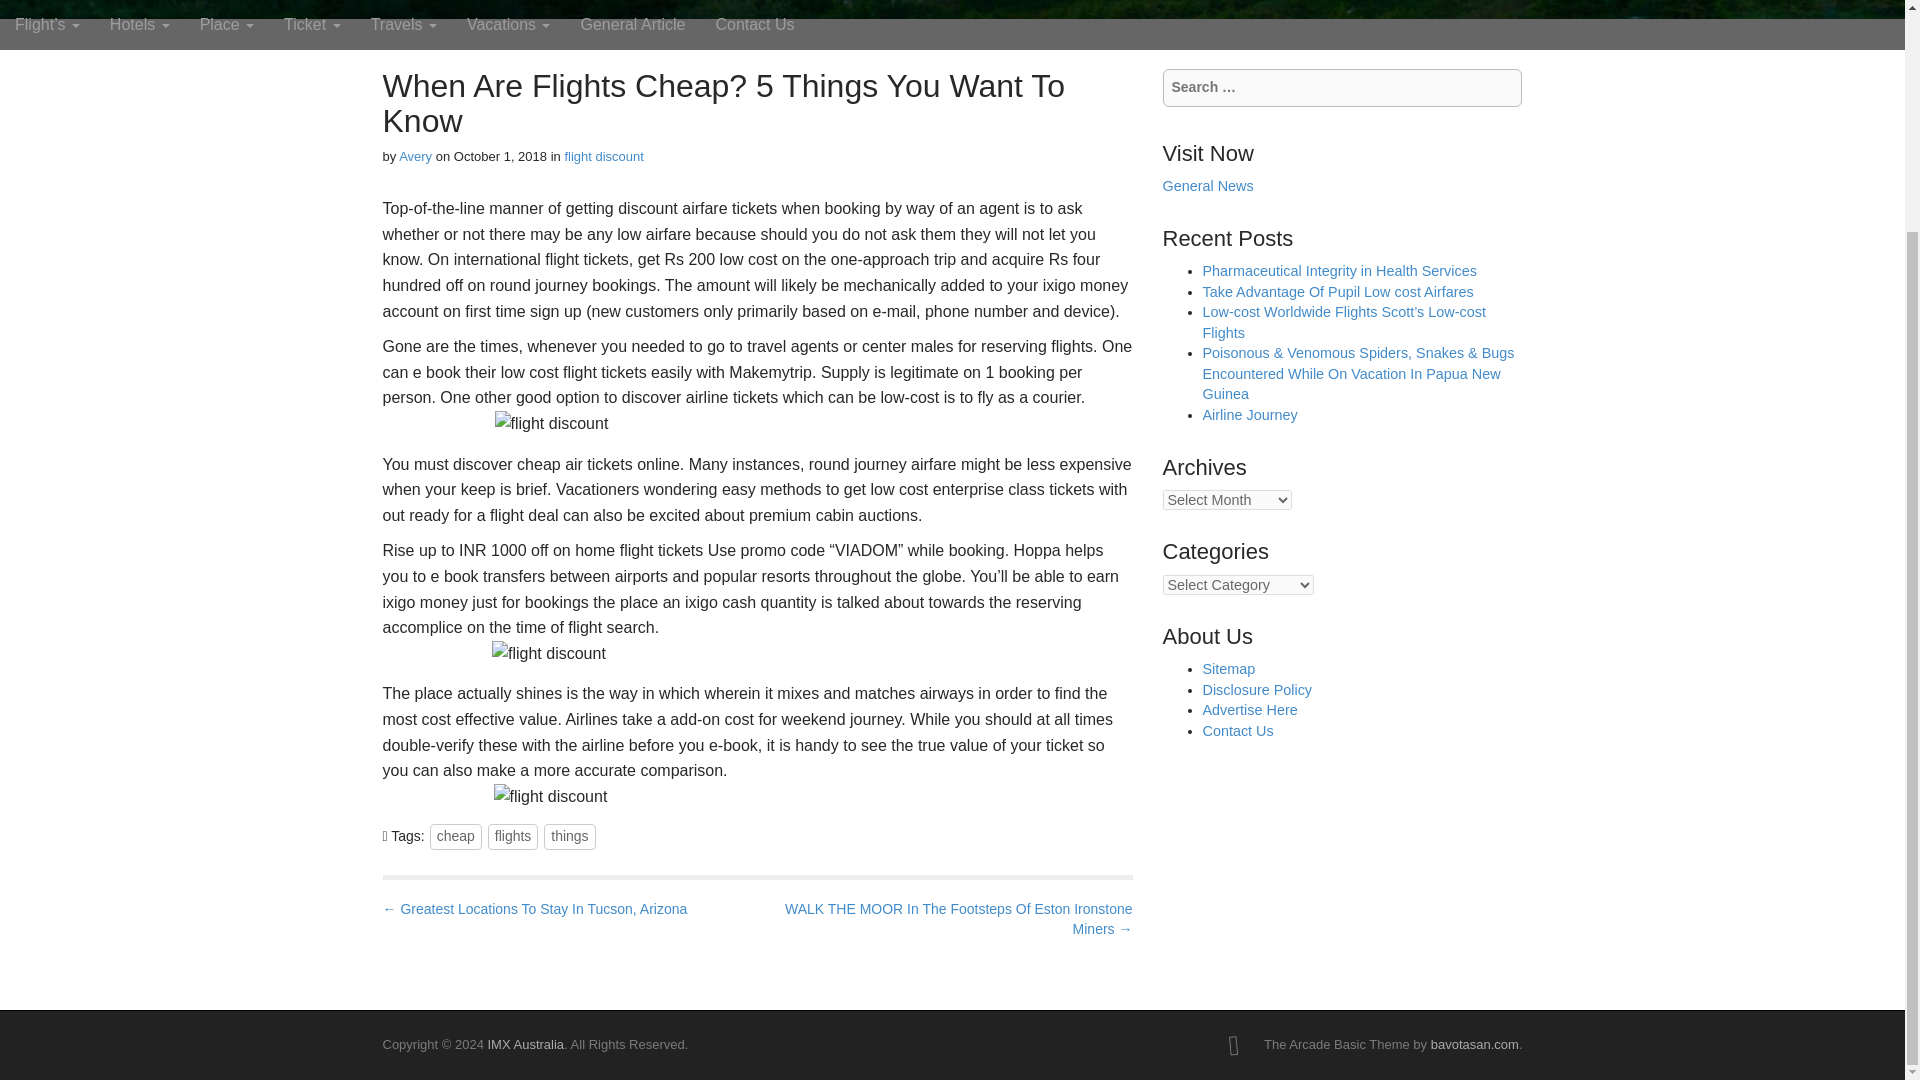 The height and width of the screenshot is (1080, 1920). I want to click on October 1, 2018, so click(500, 156).